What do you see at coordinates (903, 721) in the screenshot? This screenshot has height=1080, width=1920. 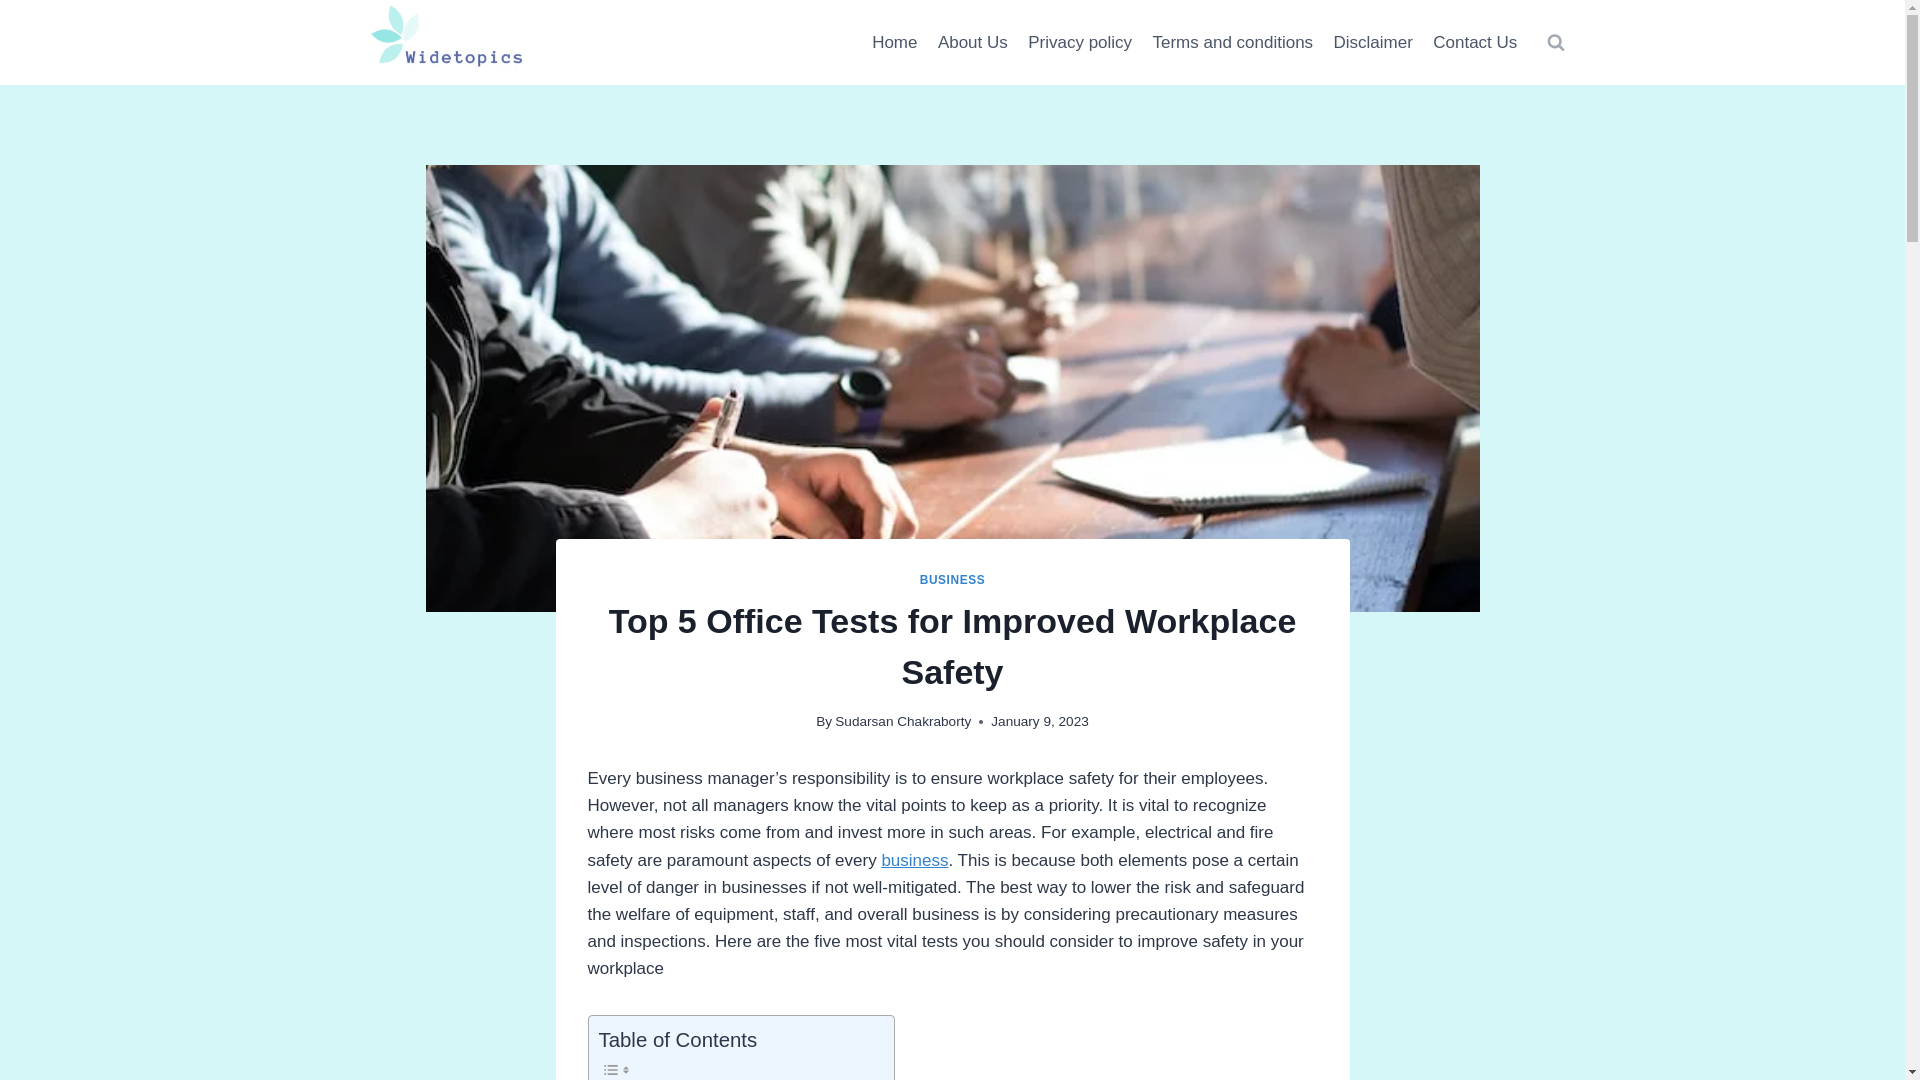 I see `Sudarsan Chakraborty` at bounding box center [903, 721].